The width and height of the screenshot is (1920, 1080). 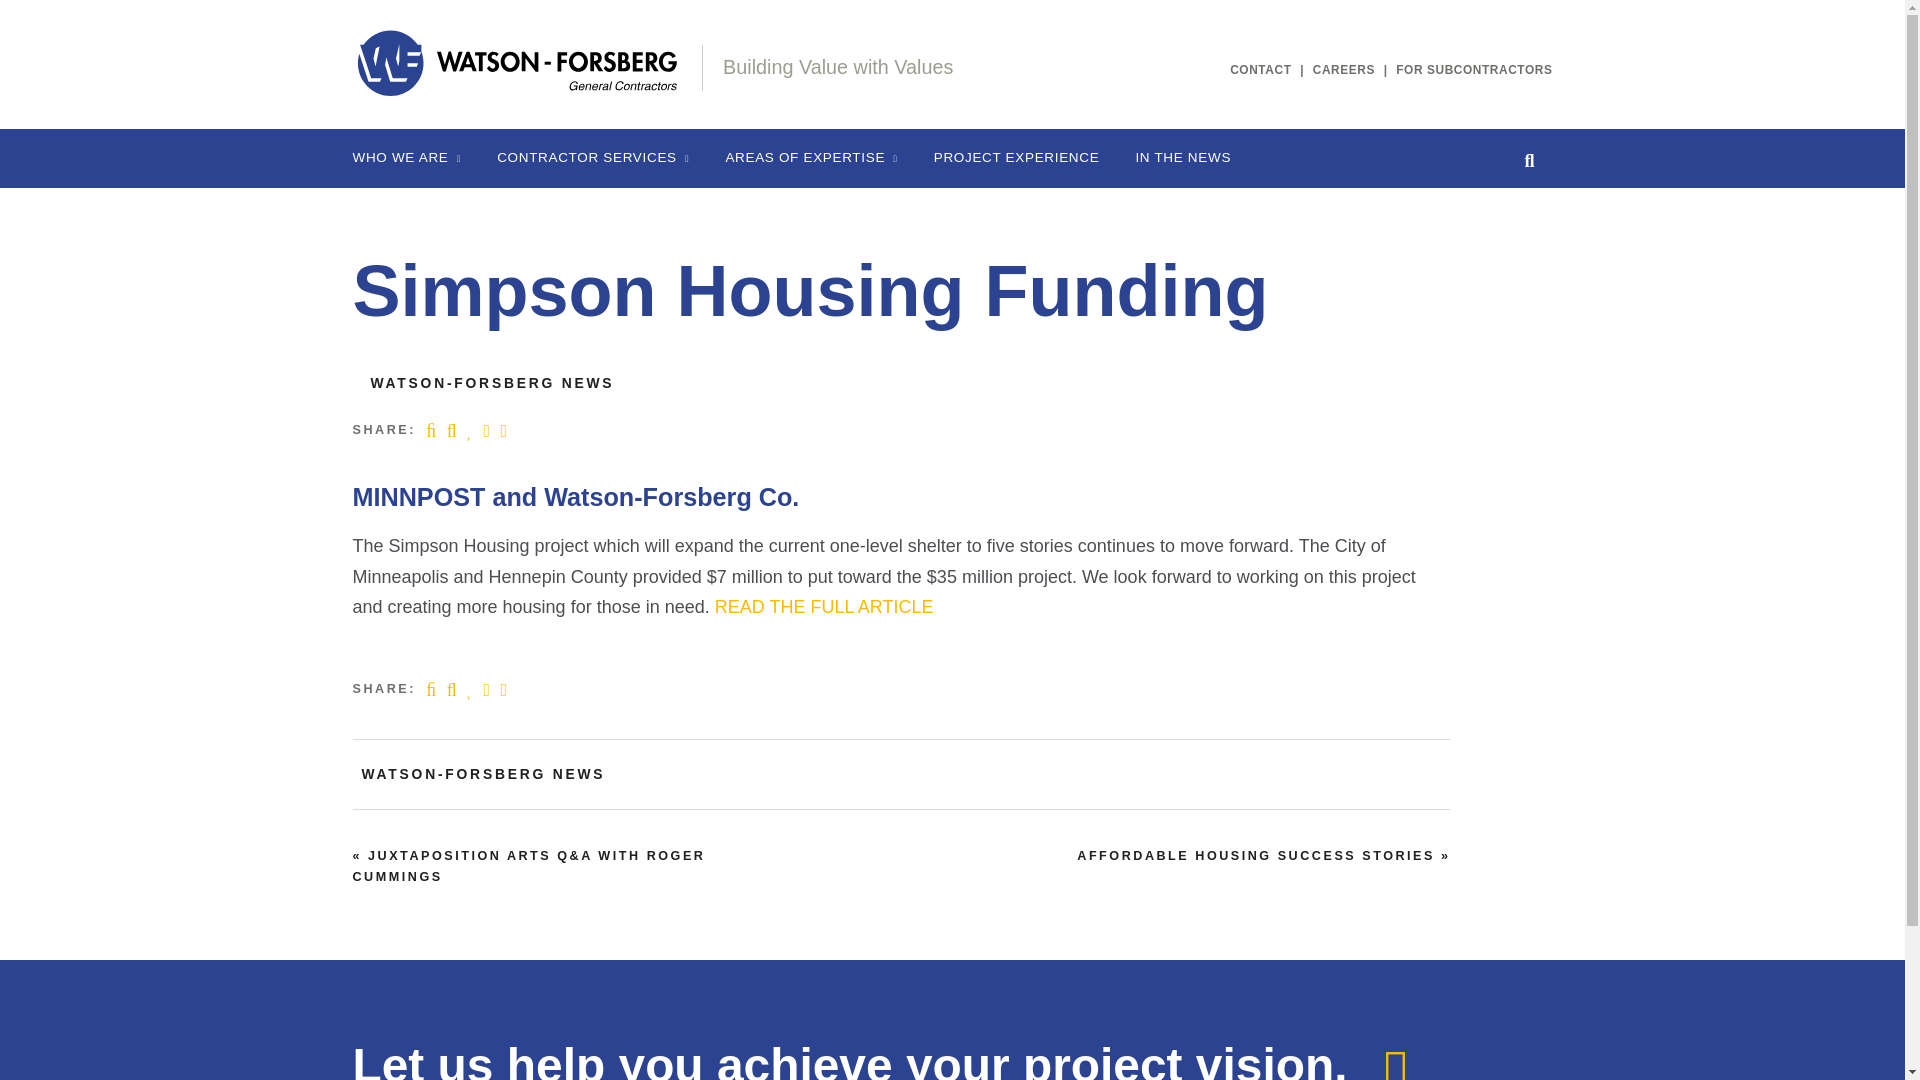 What do you see at coordinates (810, 158) in the screenshot?
I see `AREAS OF EXPERTISE` at bounding box center [810, 158].